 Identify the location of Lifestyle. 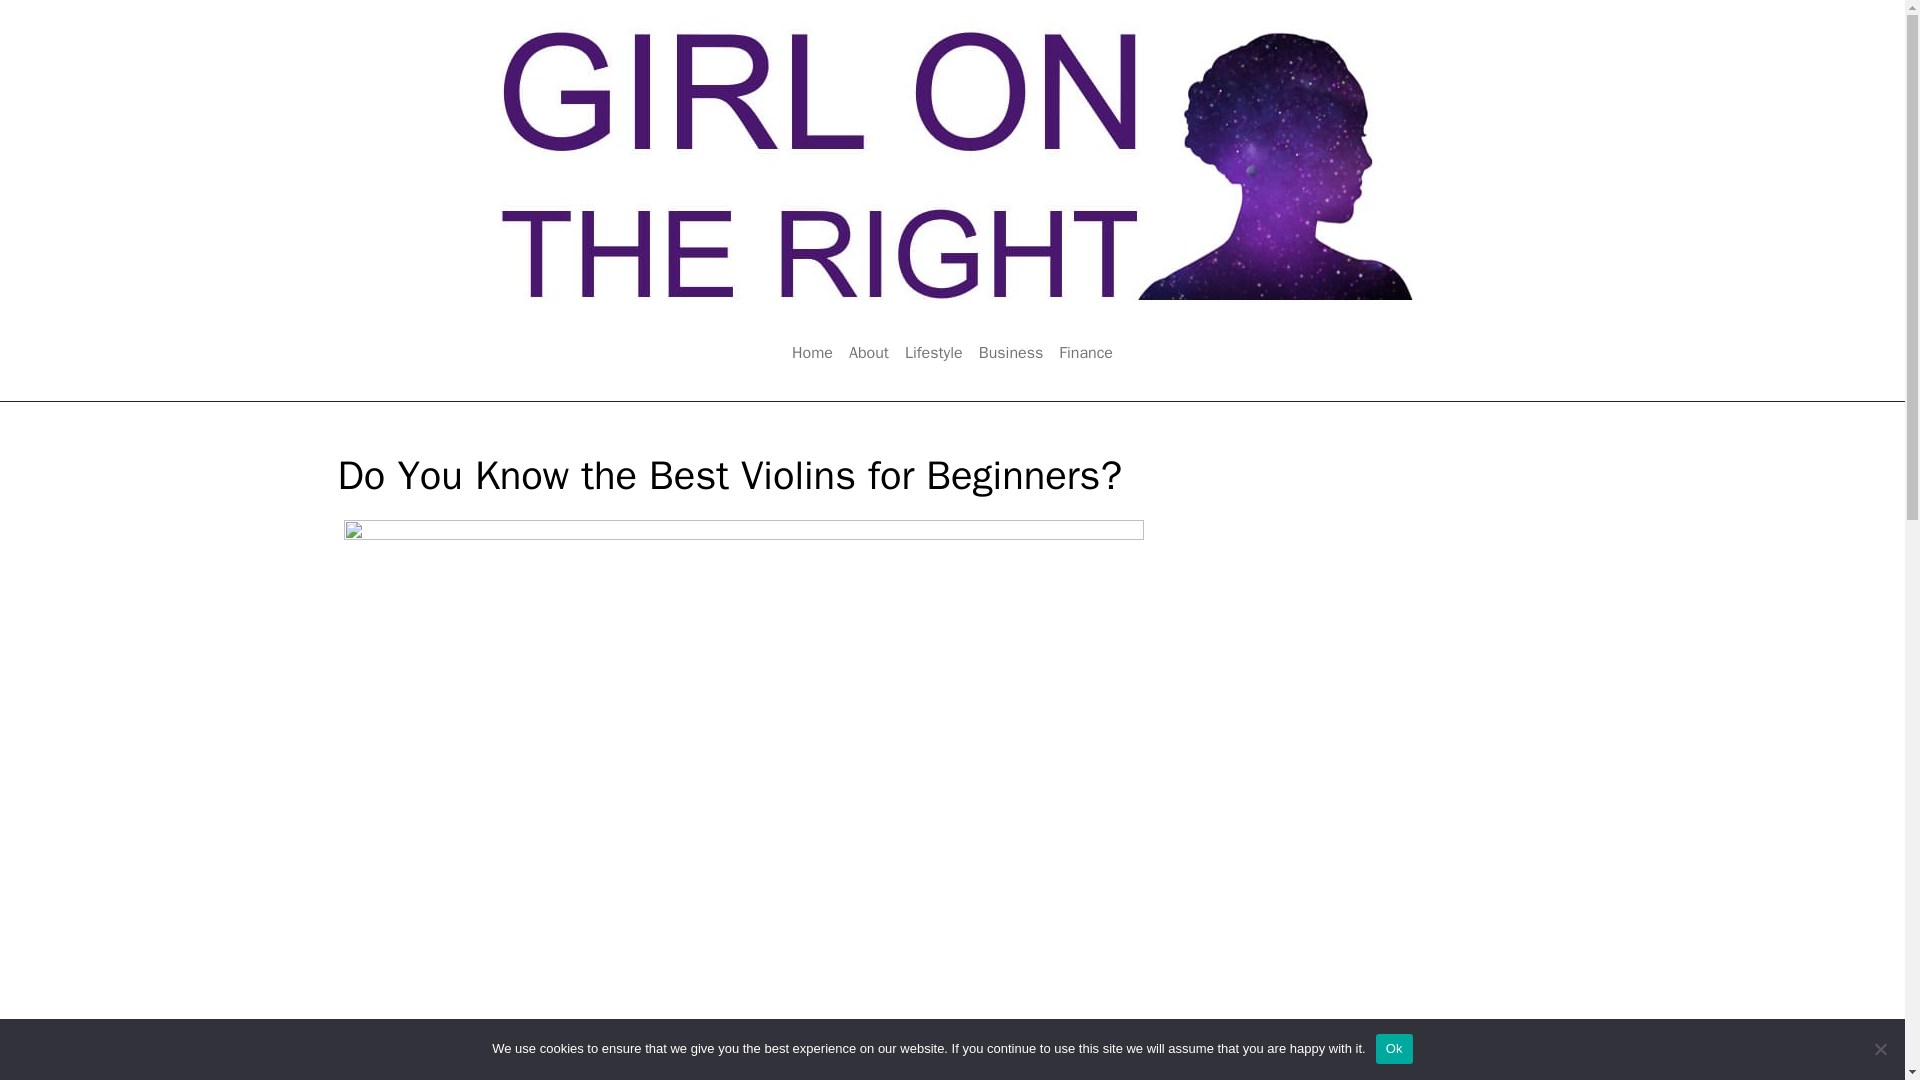
(934, 352).